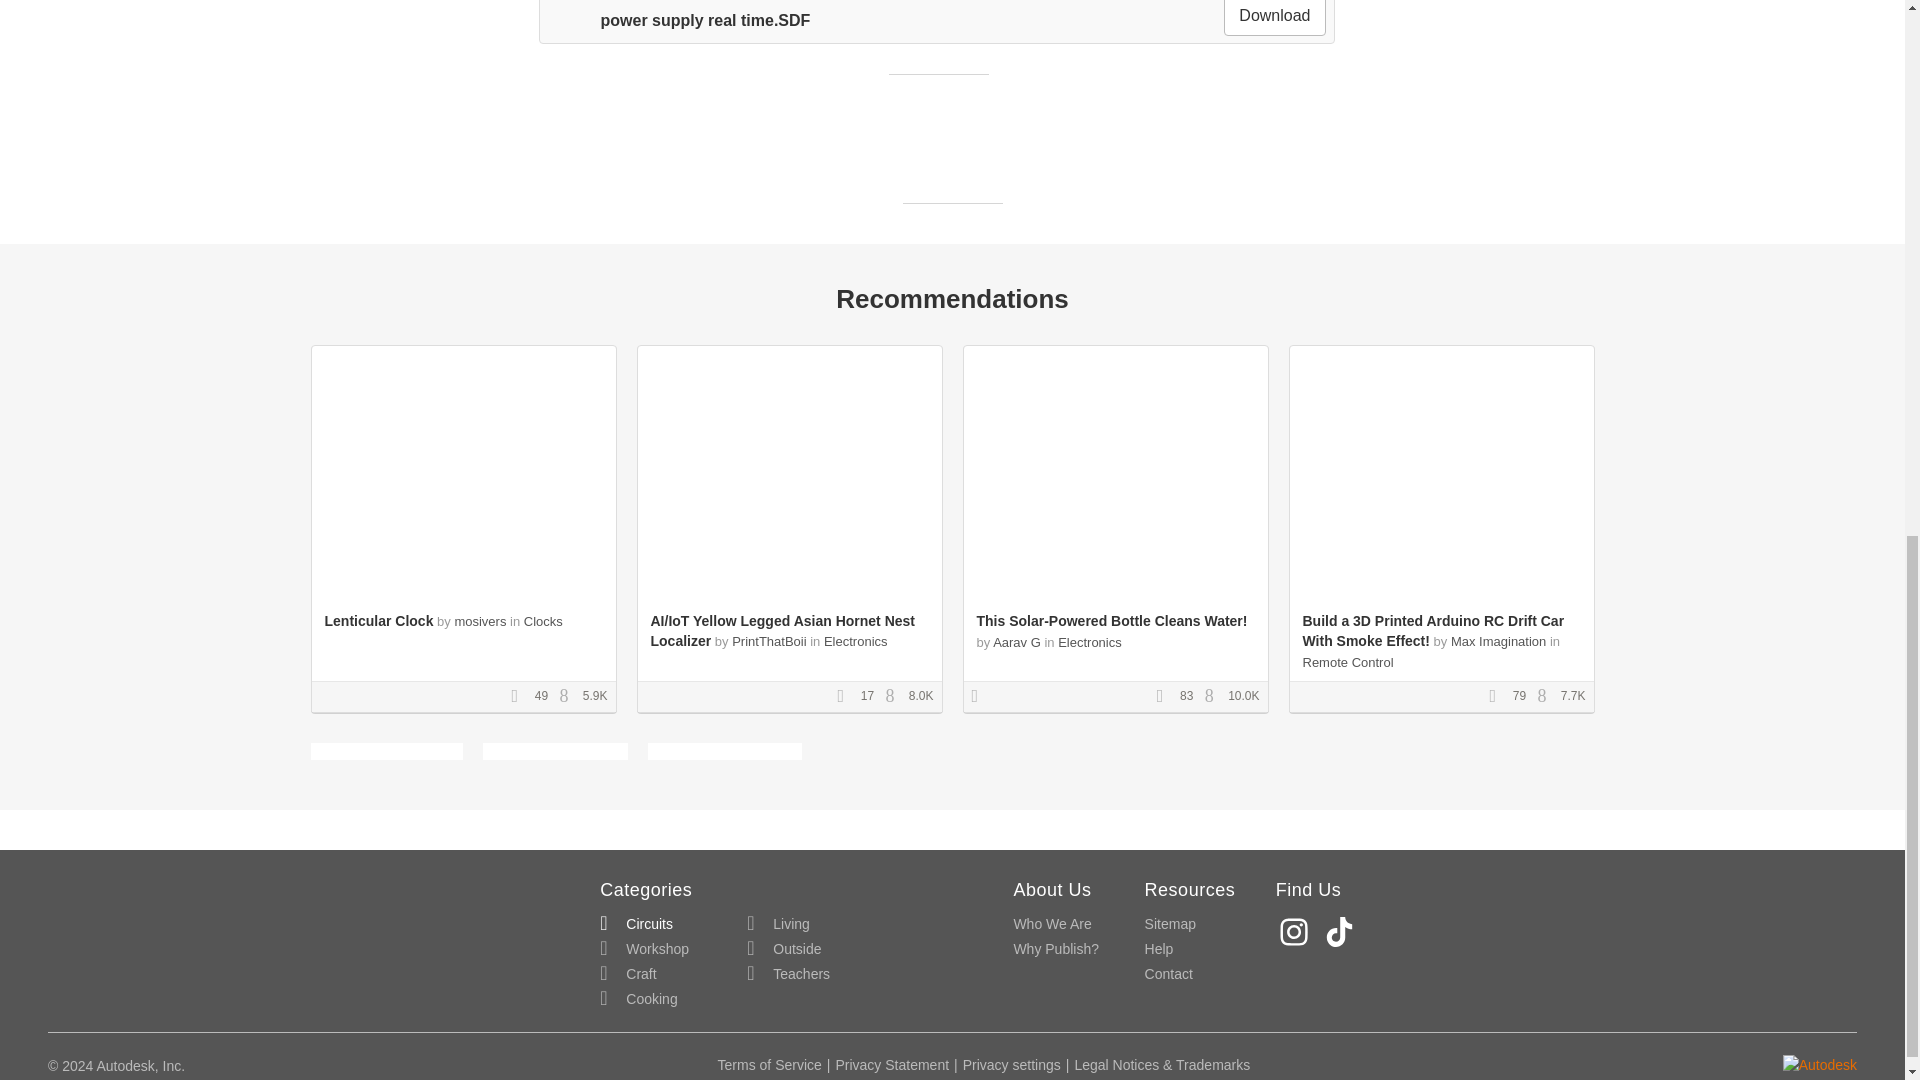  What do you see at coordinates (543, 621) in the screenshot?
I see `Clocks` at bounding box center [543, 621].